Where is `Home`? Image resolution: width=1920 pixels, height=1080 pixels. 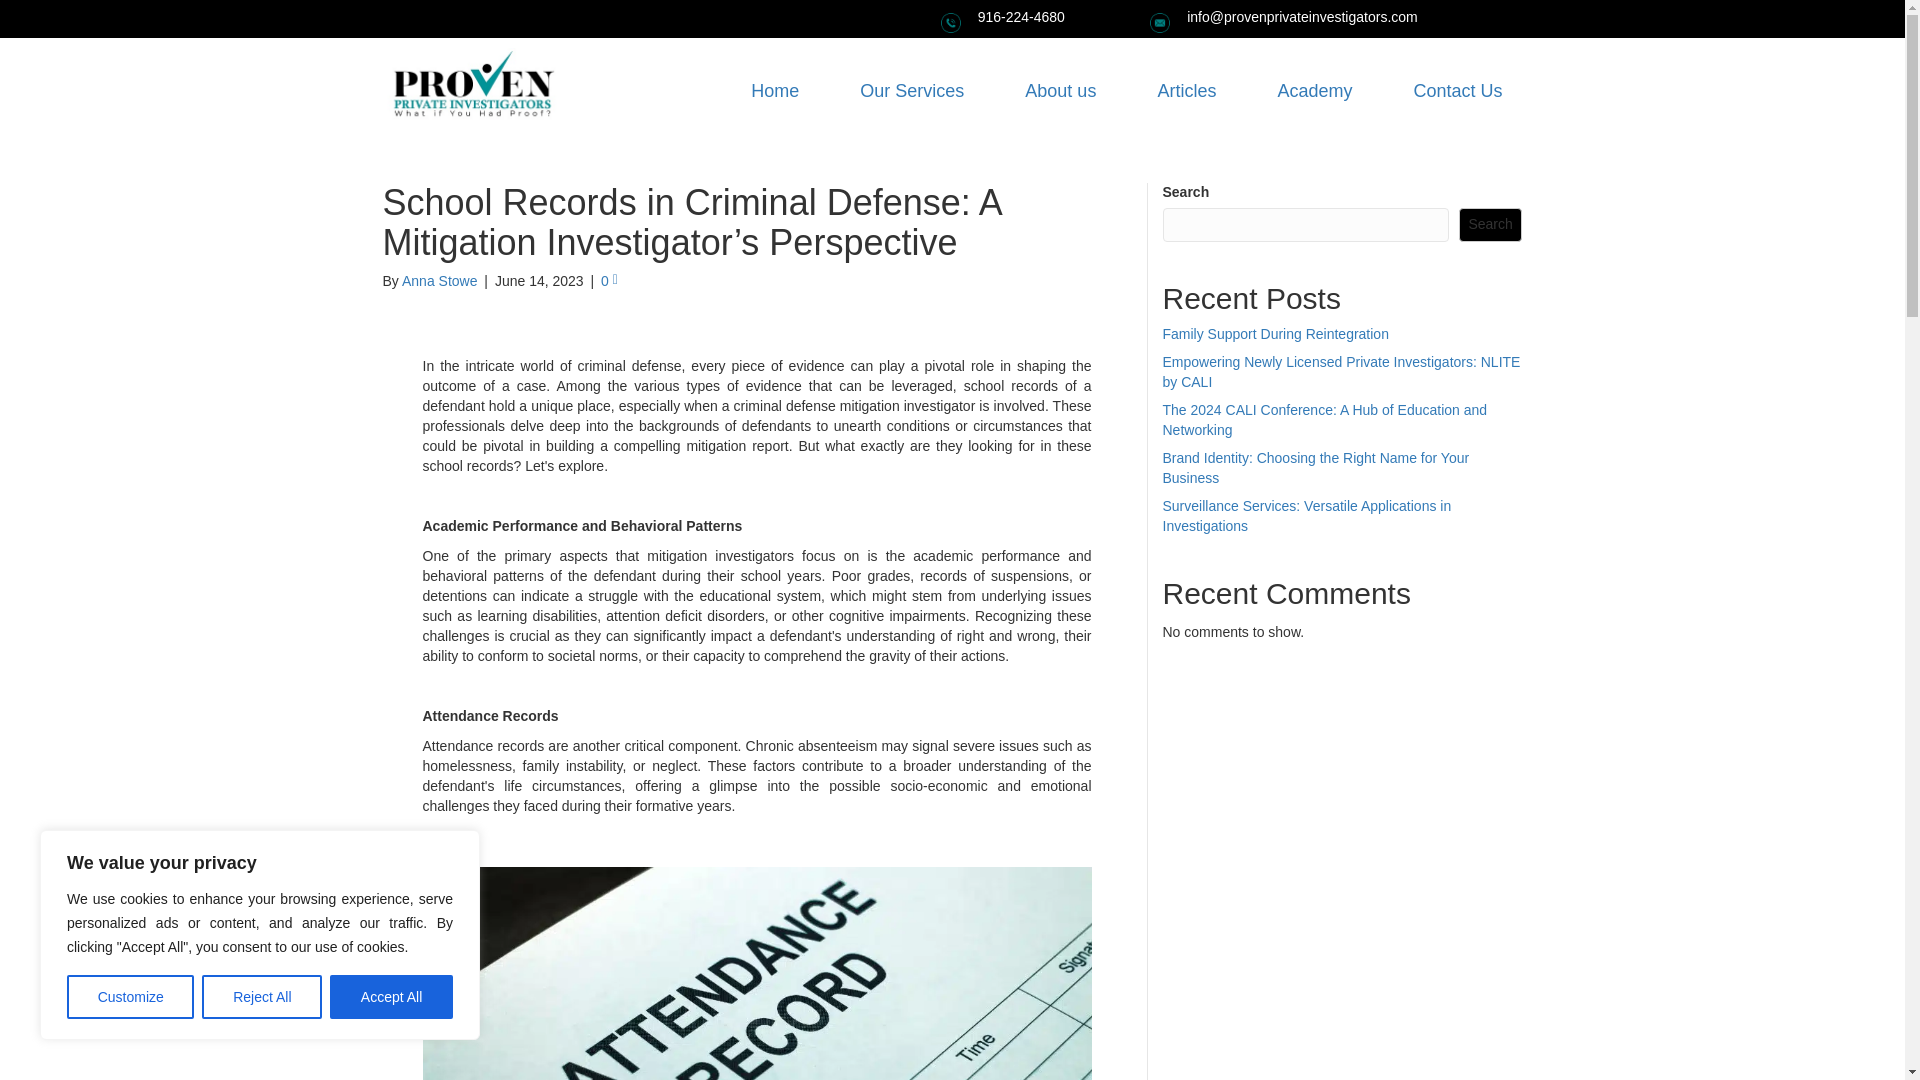
Home is located at coordinates (775, 91).